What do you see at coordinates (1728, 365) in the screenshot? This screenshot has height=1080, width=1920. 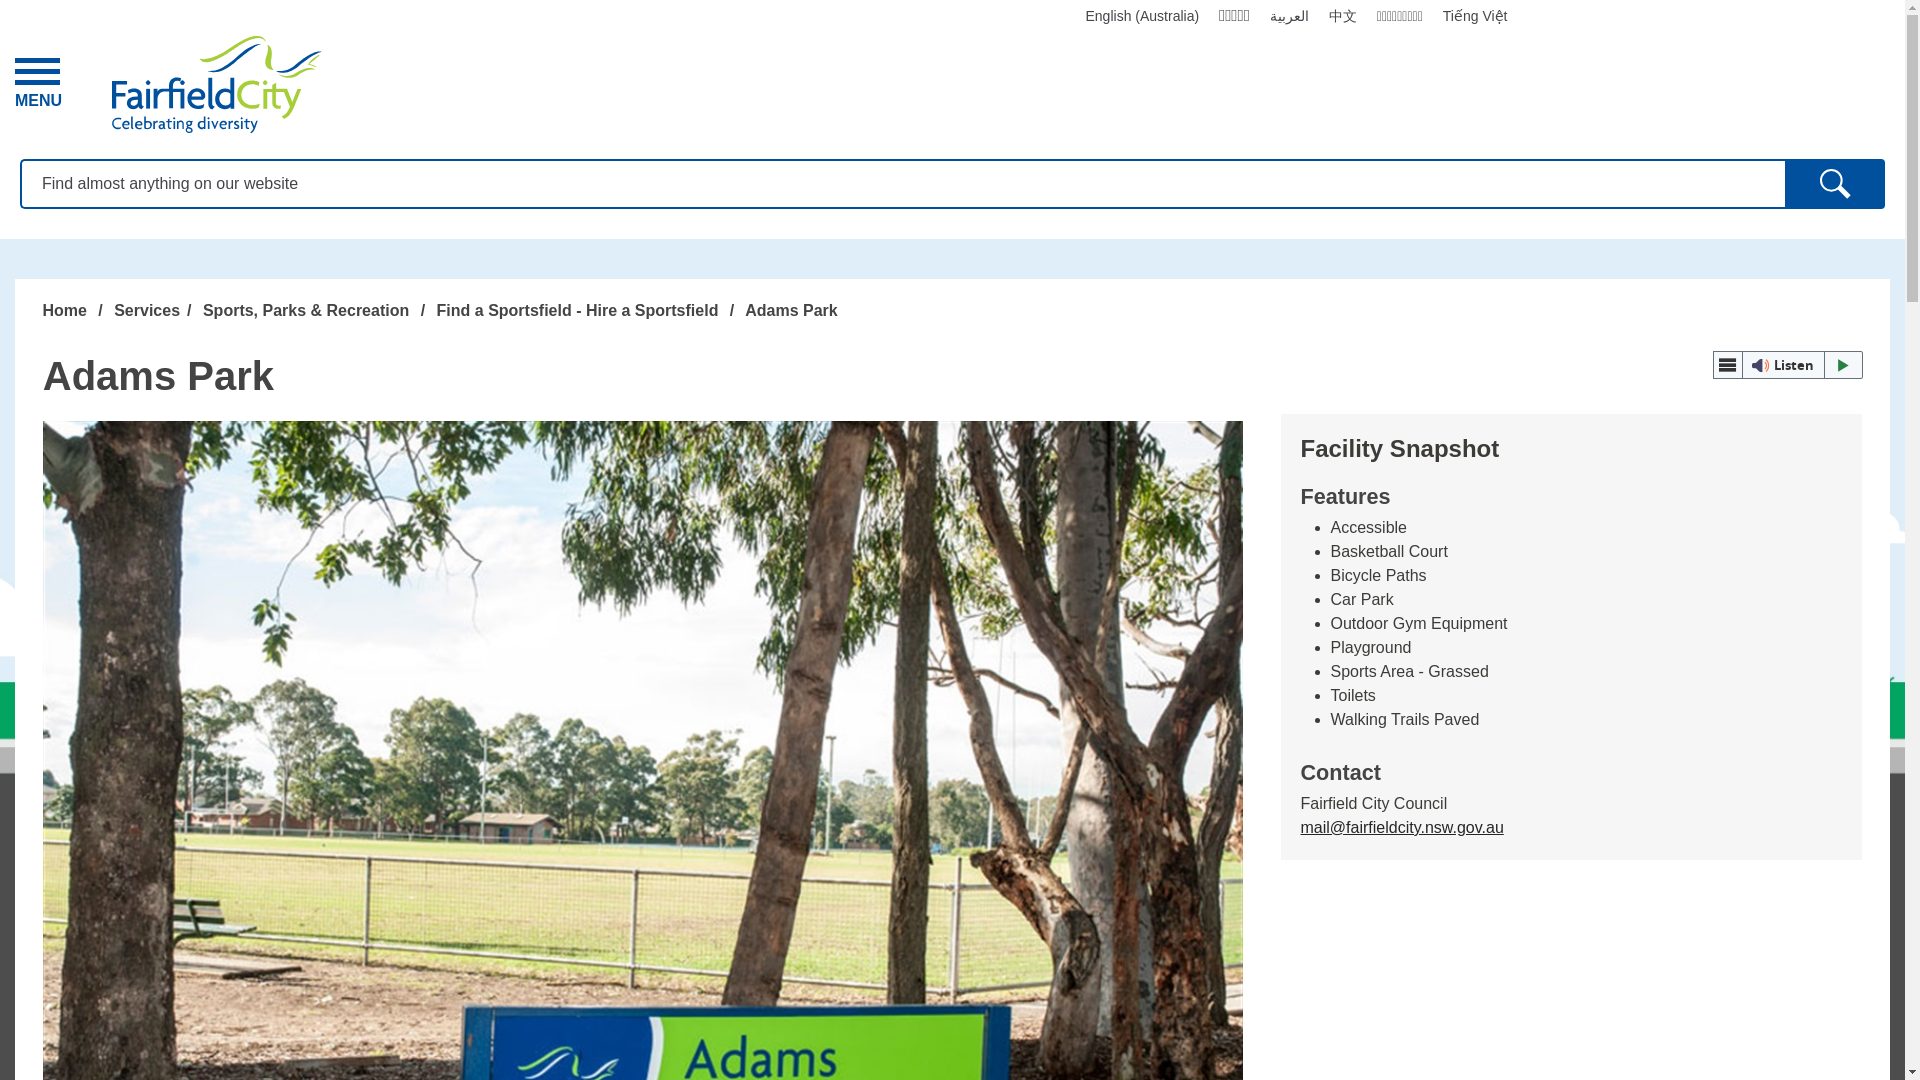 I see `webReader menu` at bounding box center [1728, 365].